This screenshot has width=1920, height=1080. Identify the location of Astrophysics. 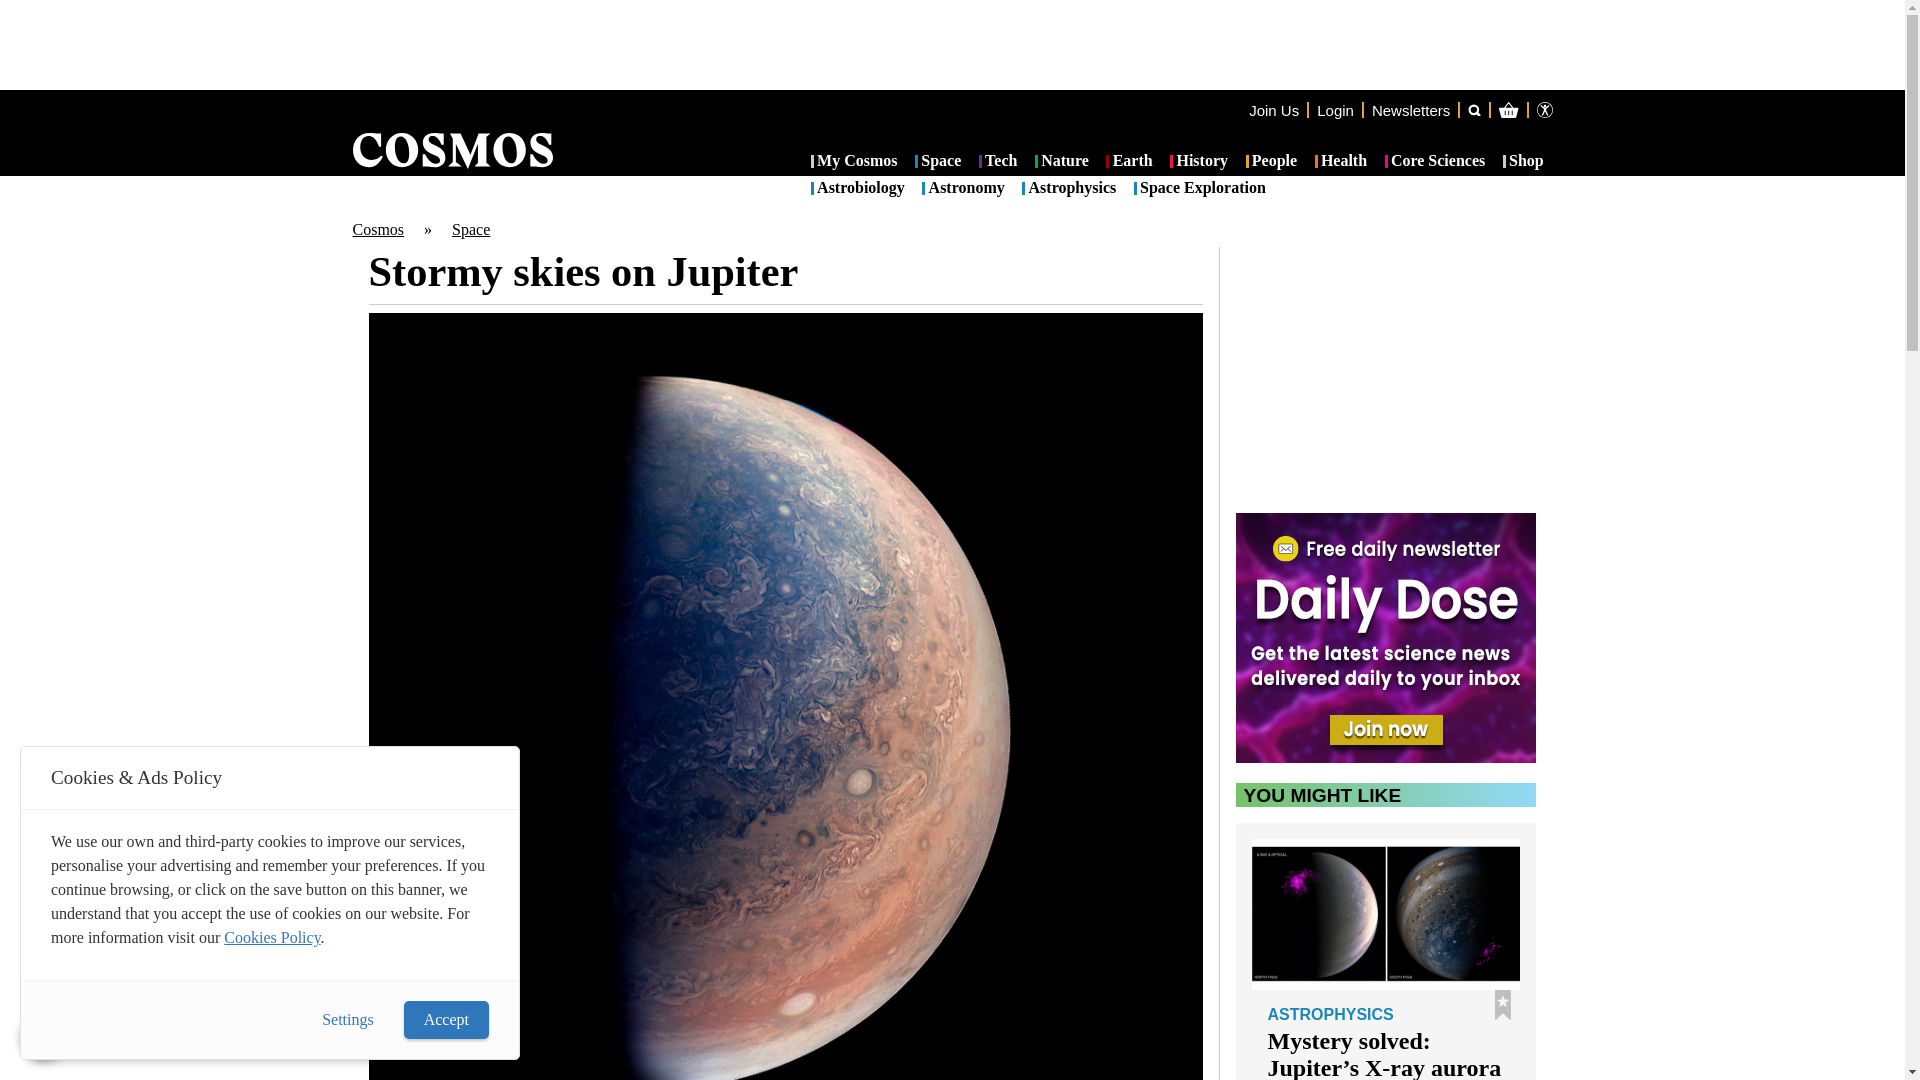
(1068, 188).